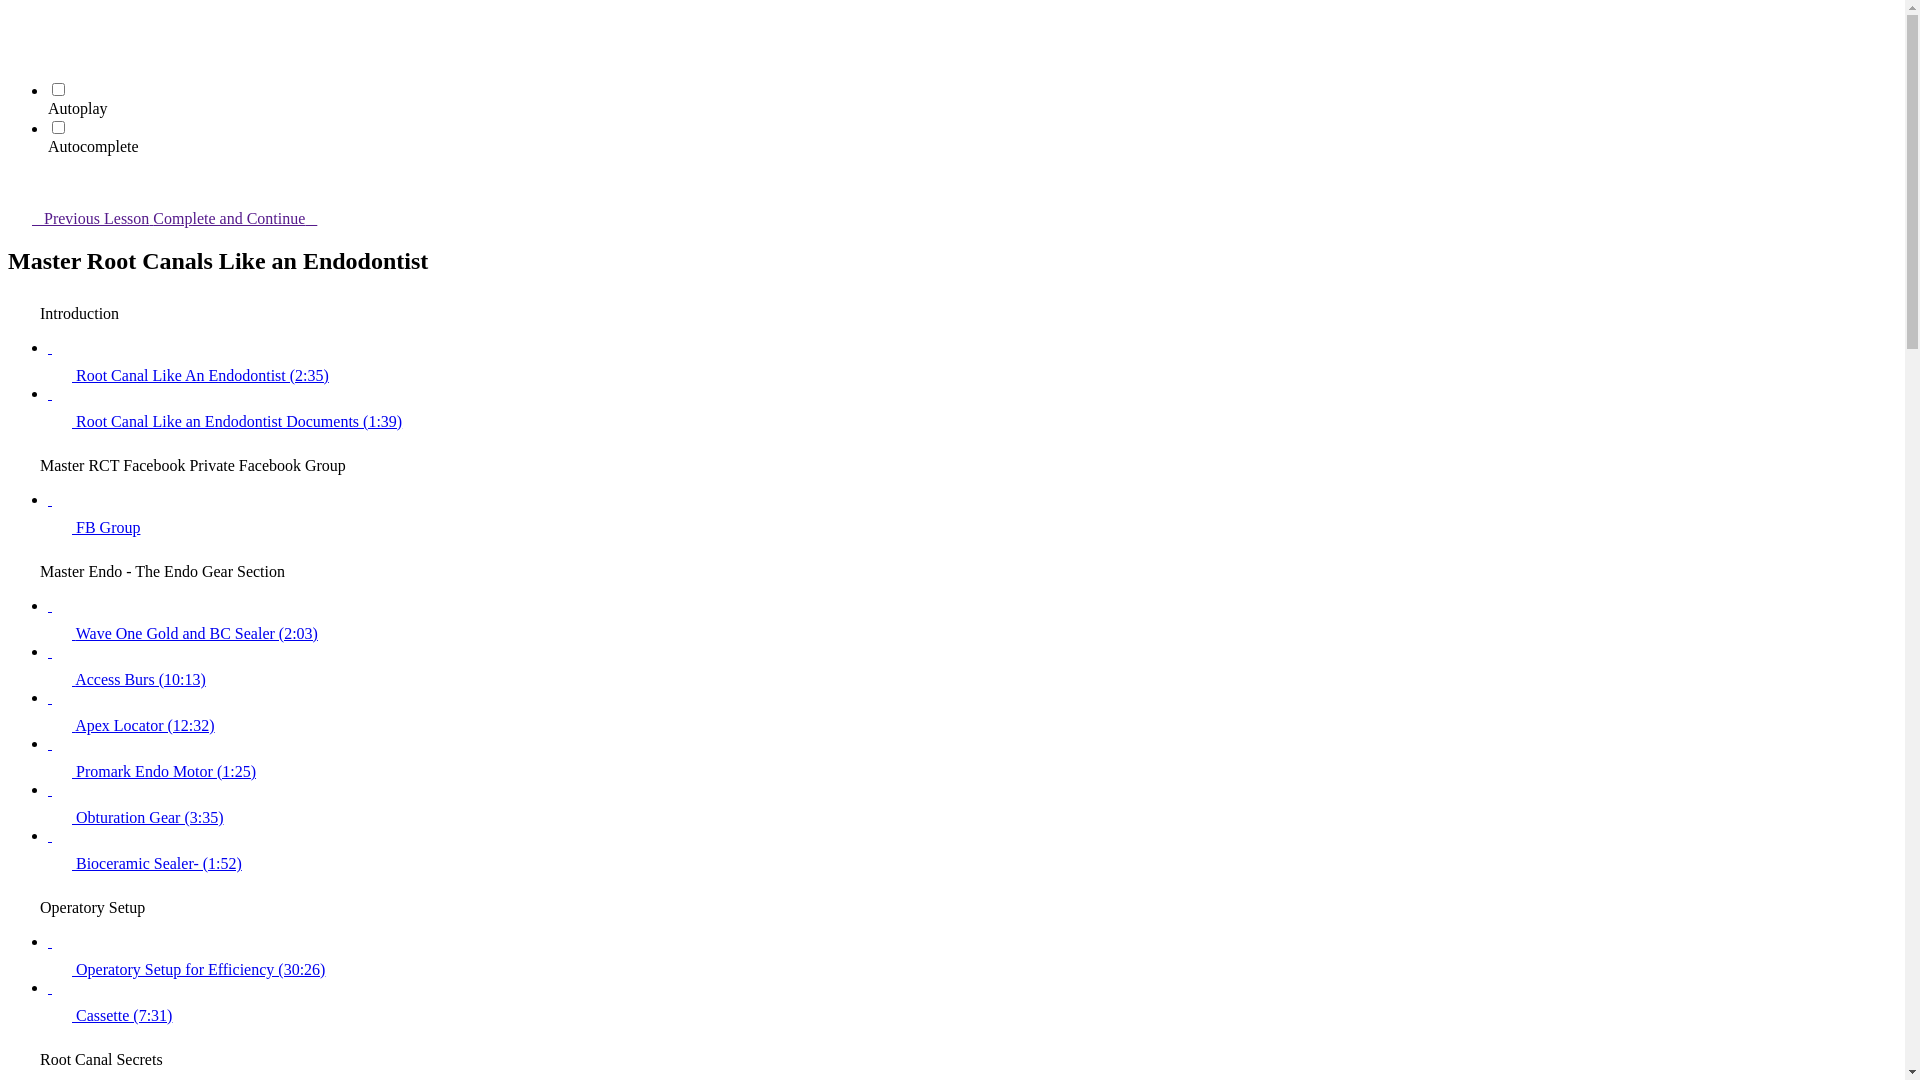  Describe the element at coordinates (972, 514) in the screenshot. I see `  FB Group` at that location.